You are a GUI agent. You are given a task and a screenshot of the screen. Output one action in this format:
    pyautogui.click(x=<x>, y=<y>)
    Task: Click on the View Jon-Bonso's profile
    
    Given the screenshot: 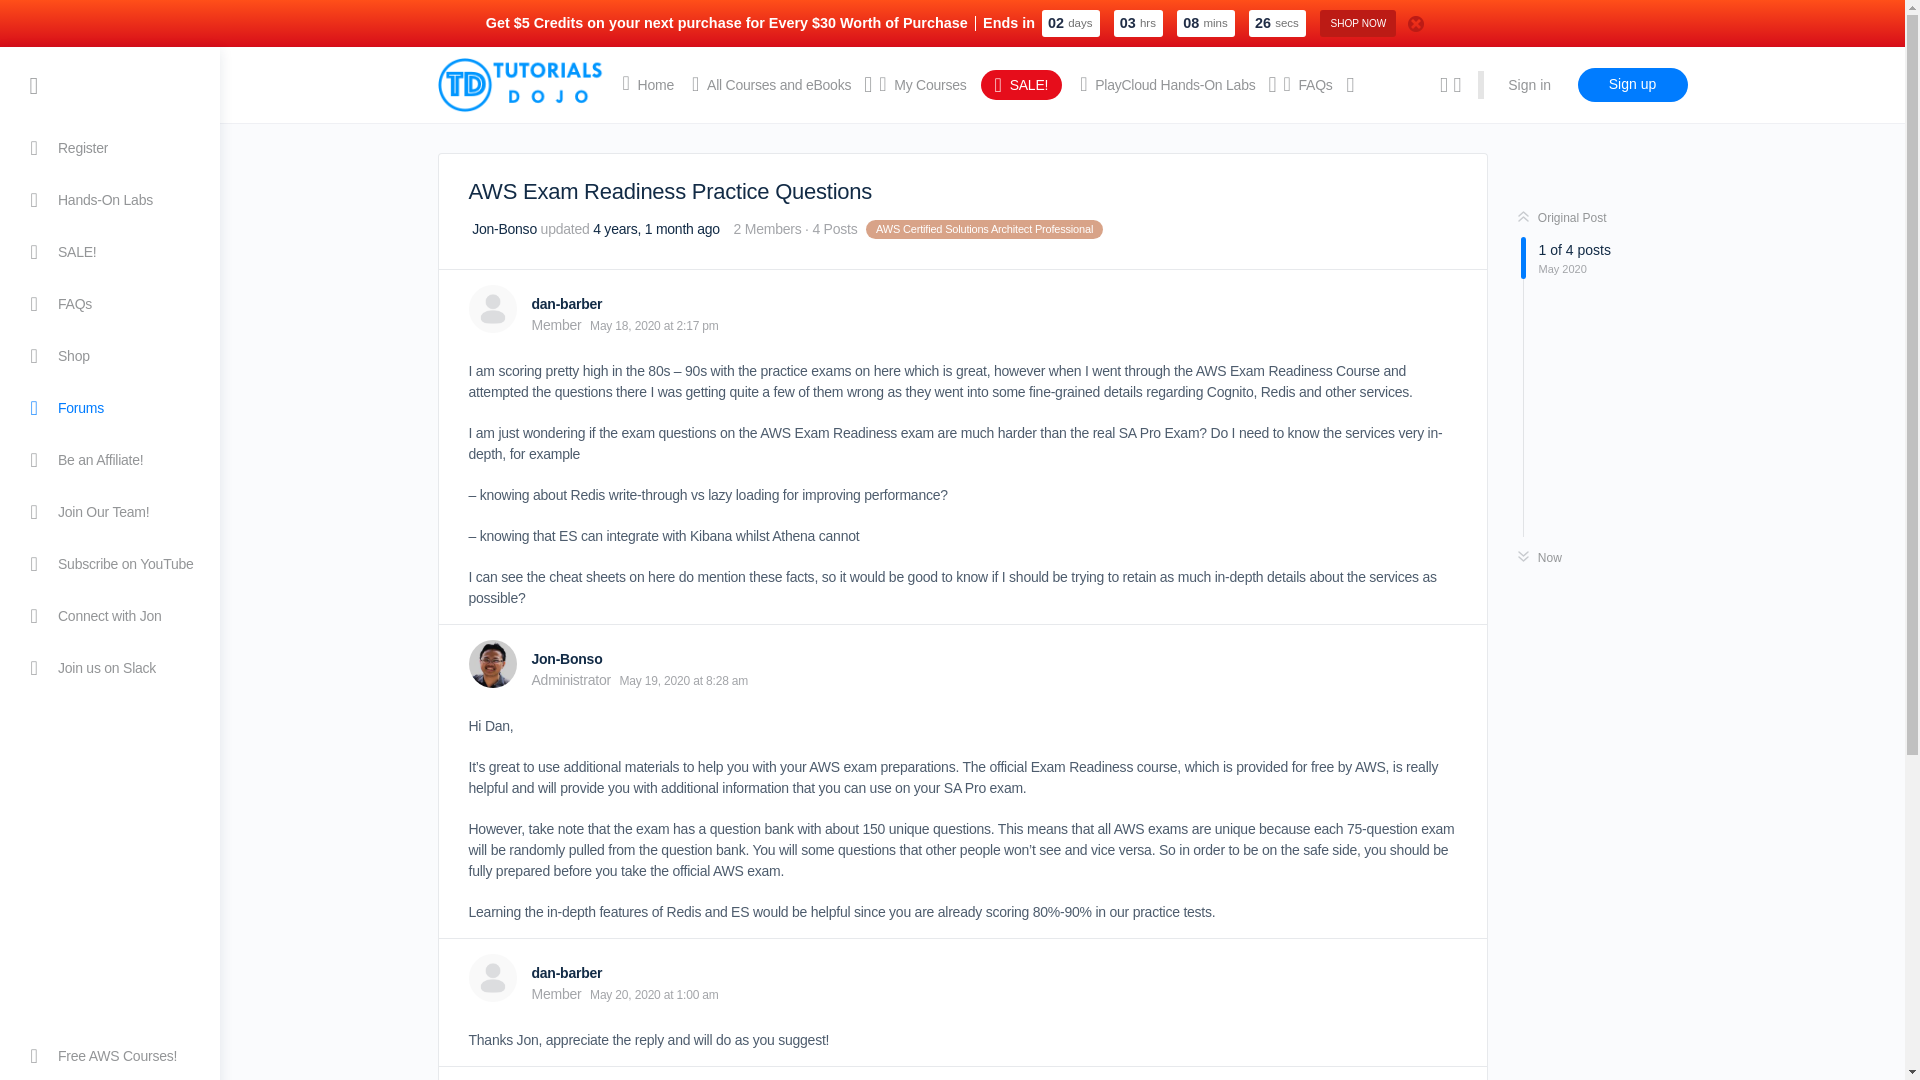 What is the action you would take?
    pyautogui.click(x=502, y=228)
    